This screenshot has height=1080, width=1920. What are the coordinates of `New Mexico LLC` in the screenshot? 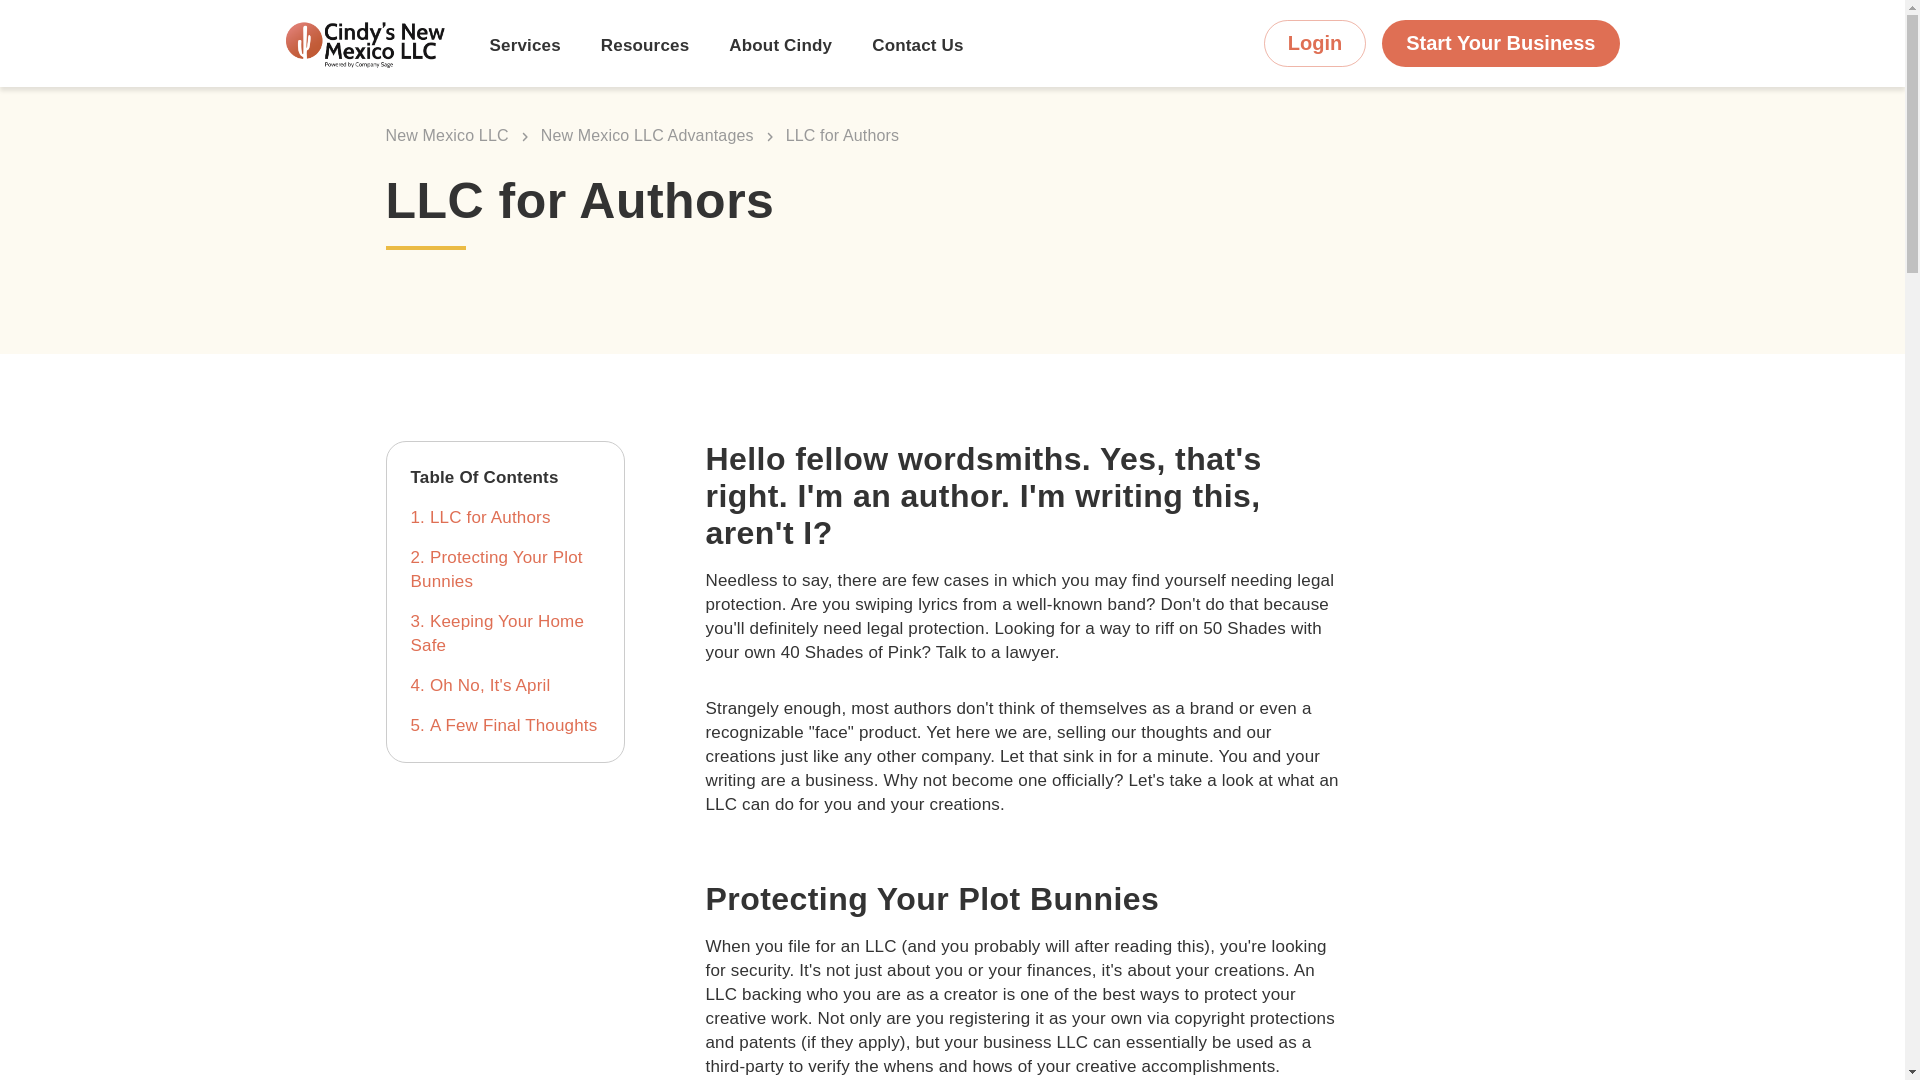 It's located at (446, 135).